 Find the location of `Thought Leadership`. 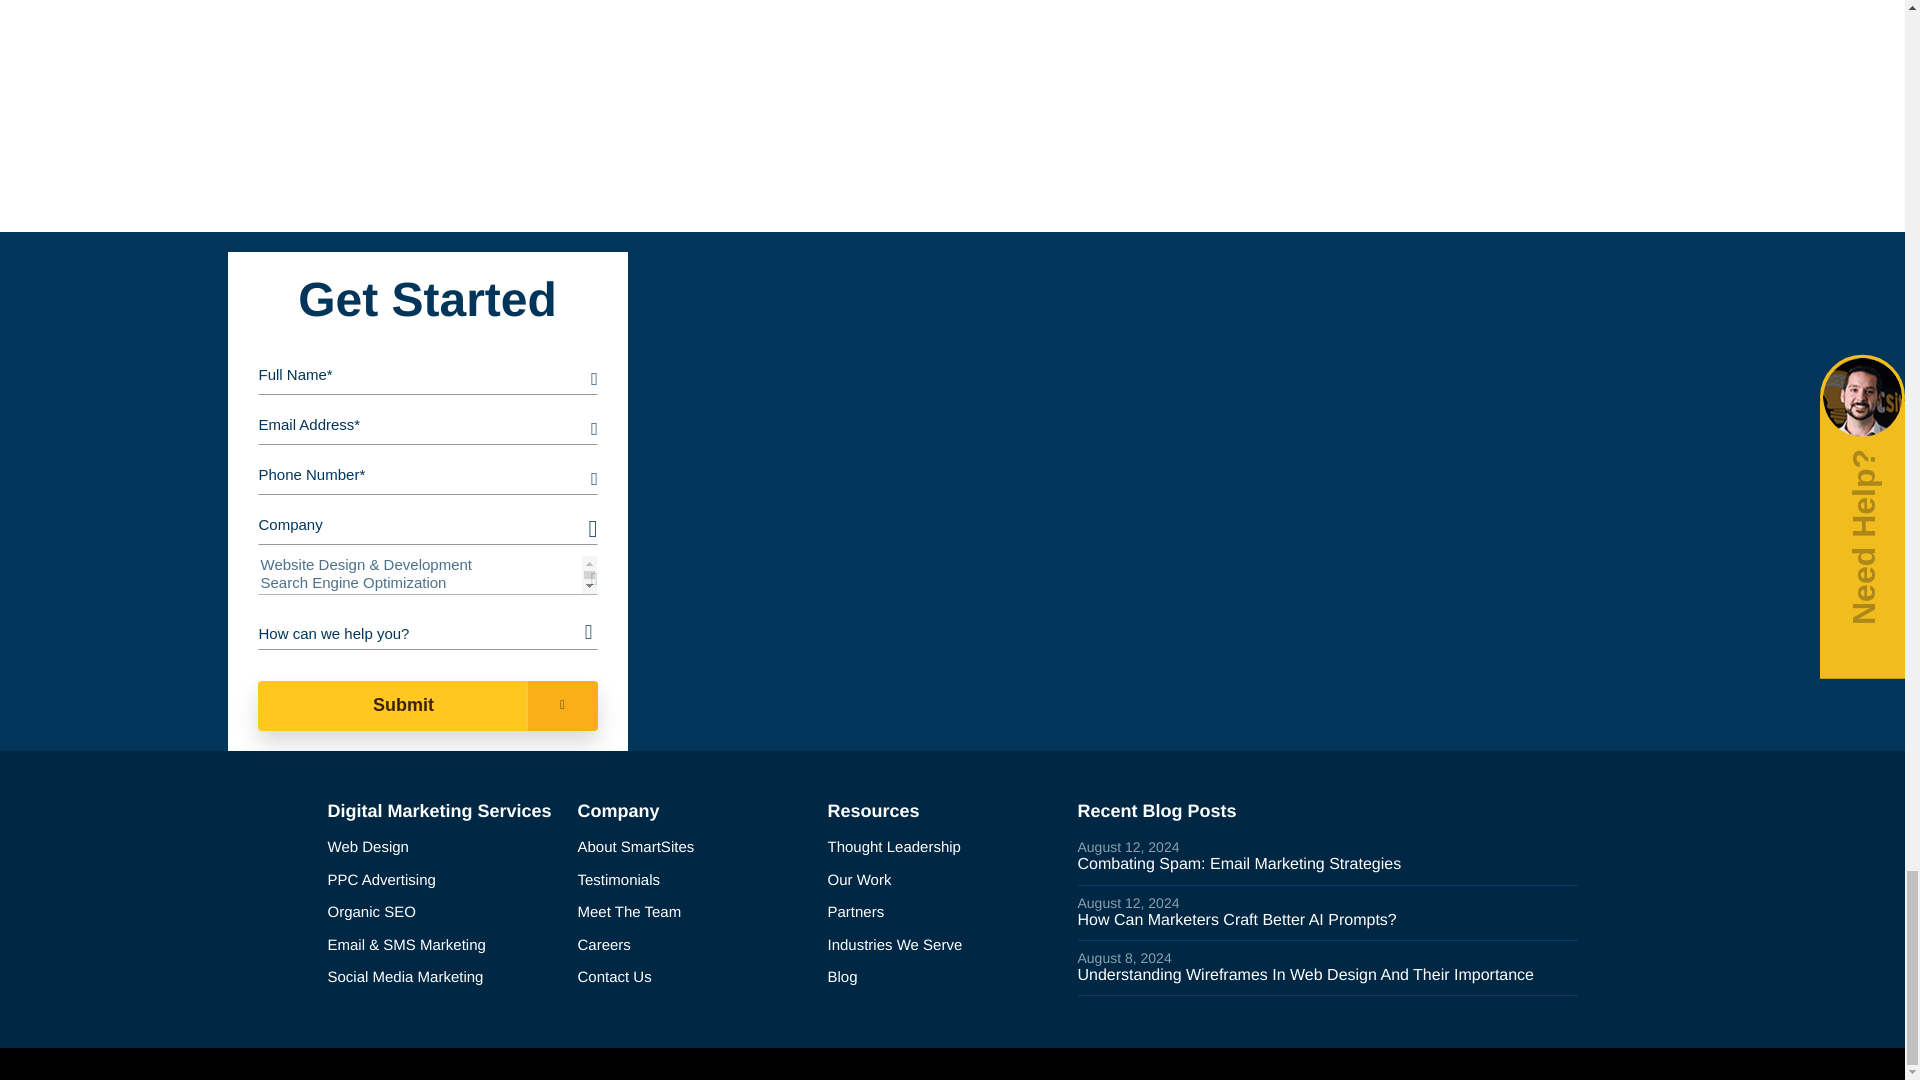

Thought Leadership is located at coordinates (944, 848).